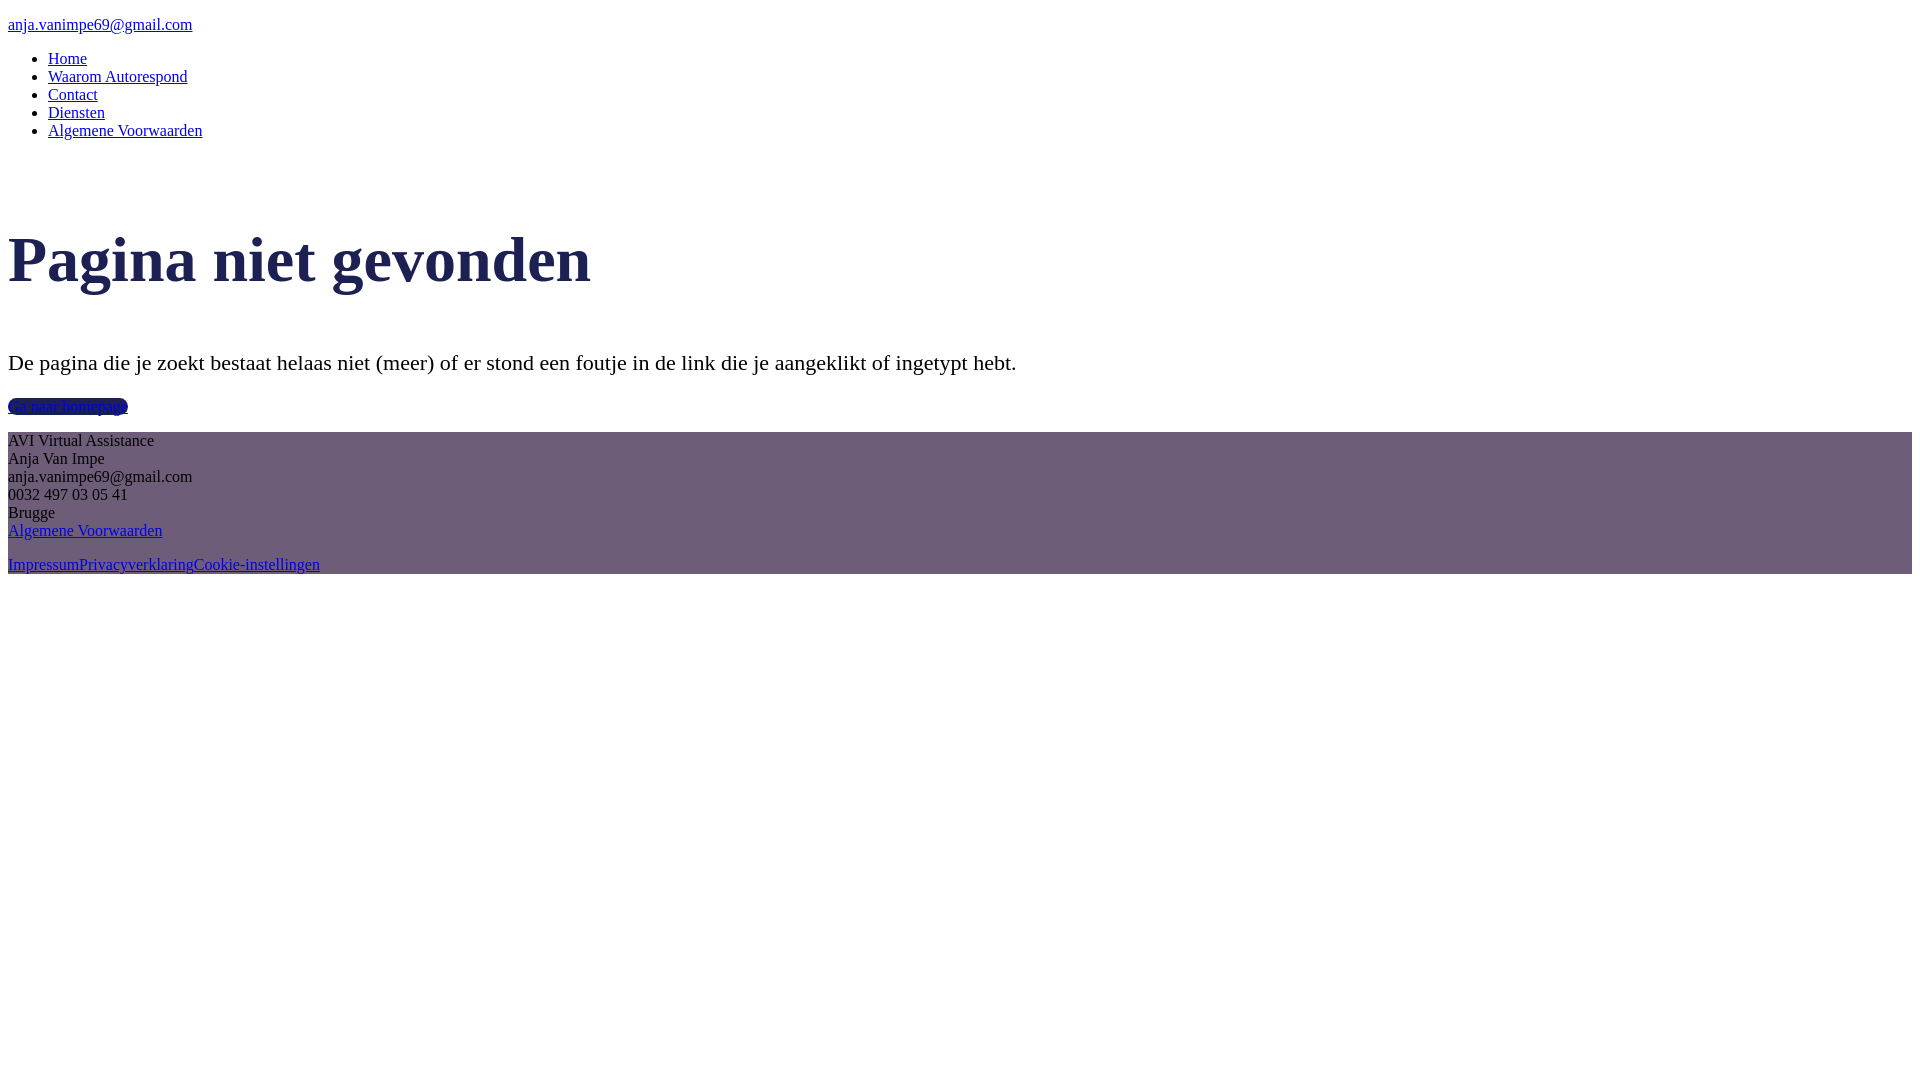 This screenshot has height=1080, width=1920. I want to click on Privacyverklaring, so click(136, 564).